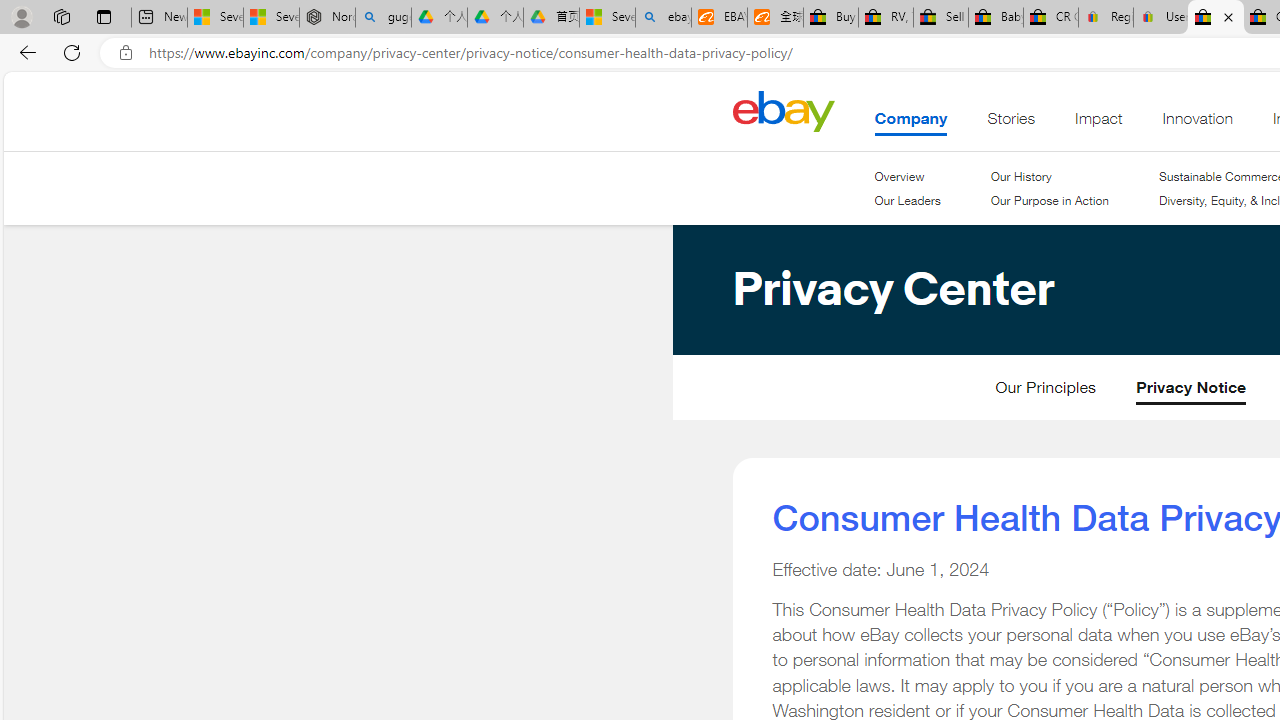  What do you see at coordinates (1048, 201) in the screenshot?
I see `Our Purpose in Action` at bounding box center [1048, 201].